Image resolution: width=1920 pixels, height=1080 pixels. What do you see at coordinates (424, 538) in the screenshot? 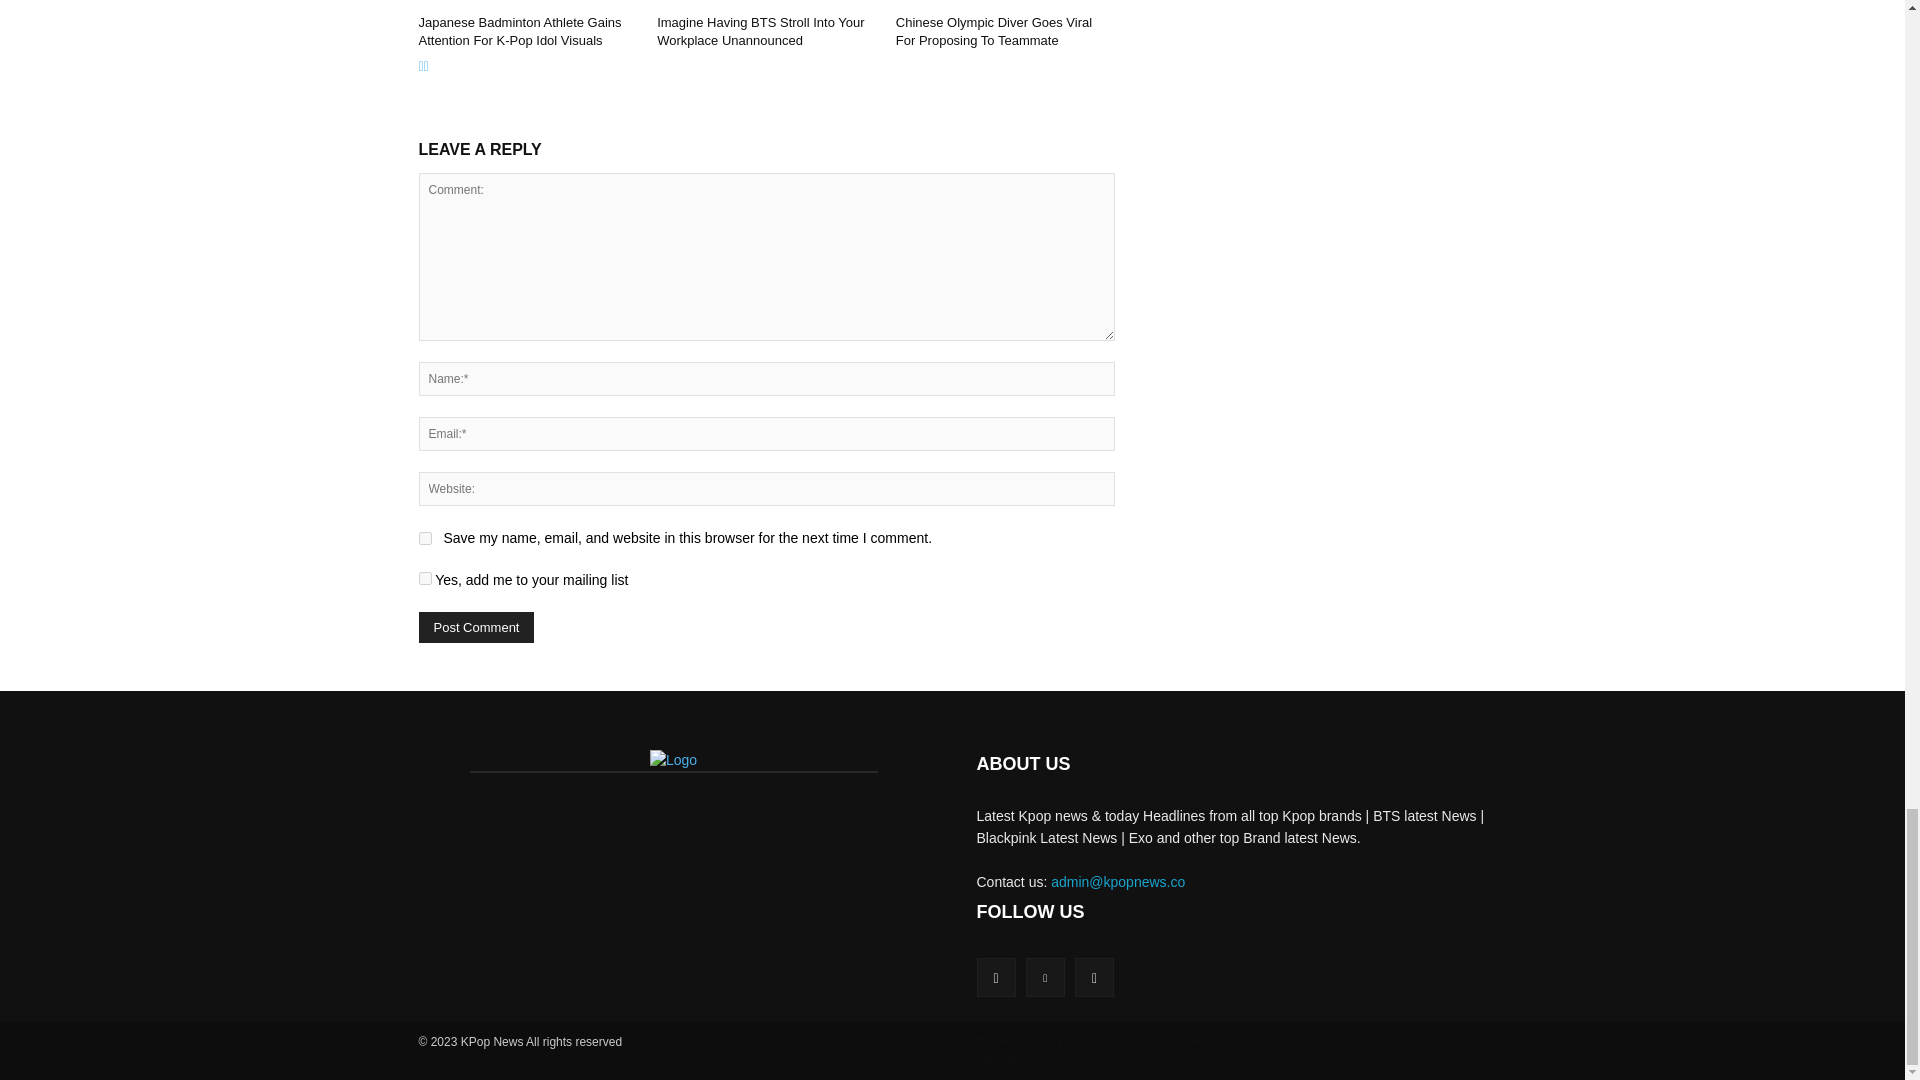
I see `yes` at bounding box center [424, 538].